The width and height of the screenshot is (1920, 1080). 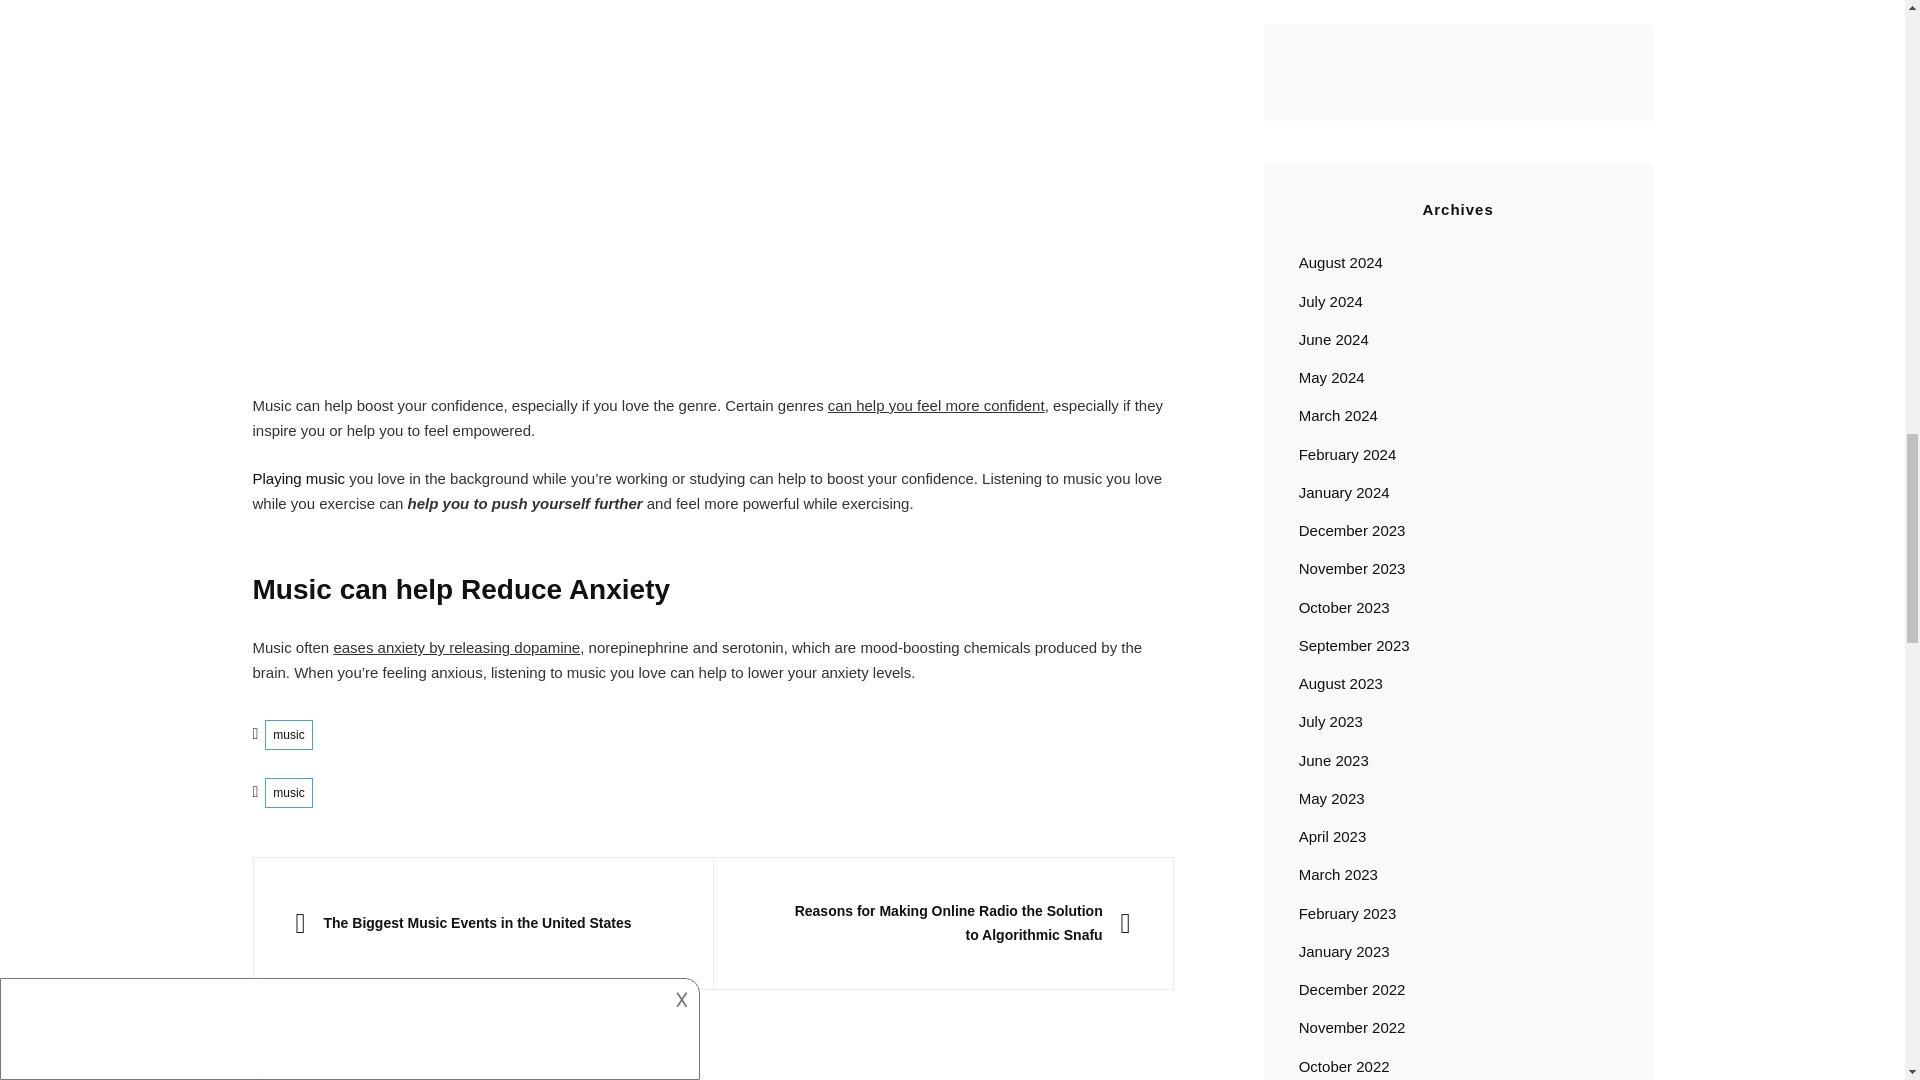 I want to click on music, so click(x=288, y=734).